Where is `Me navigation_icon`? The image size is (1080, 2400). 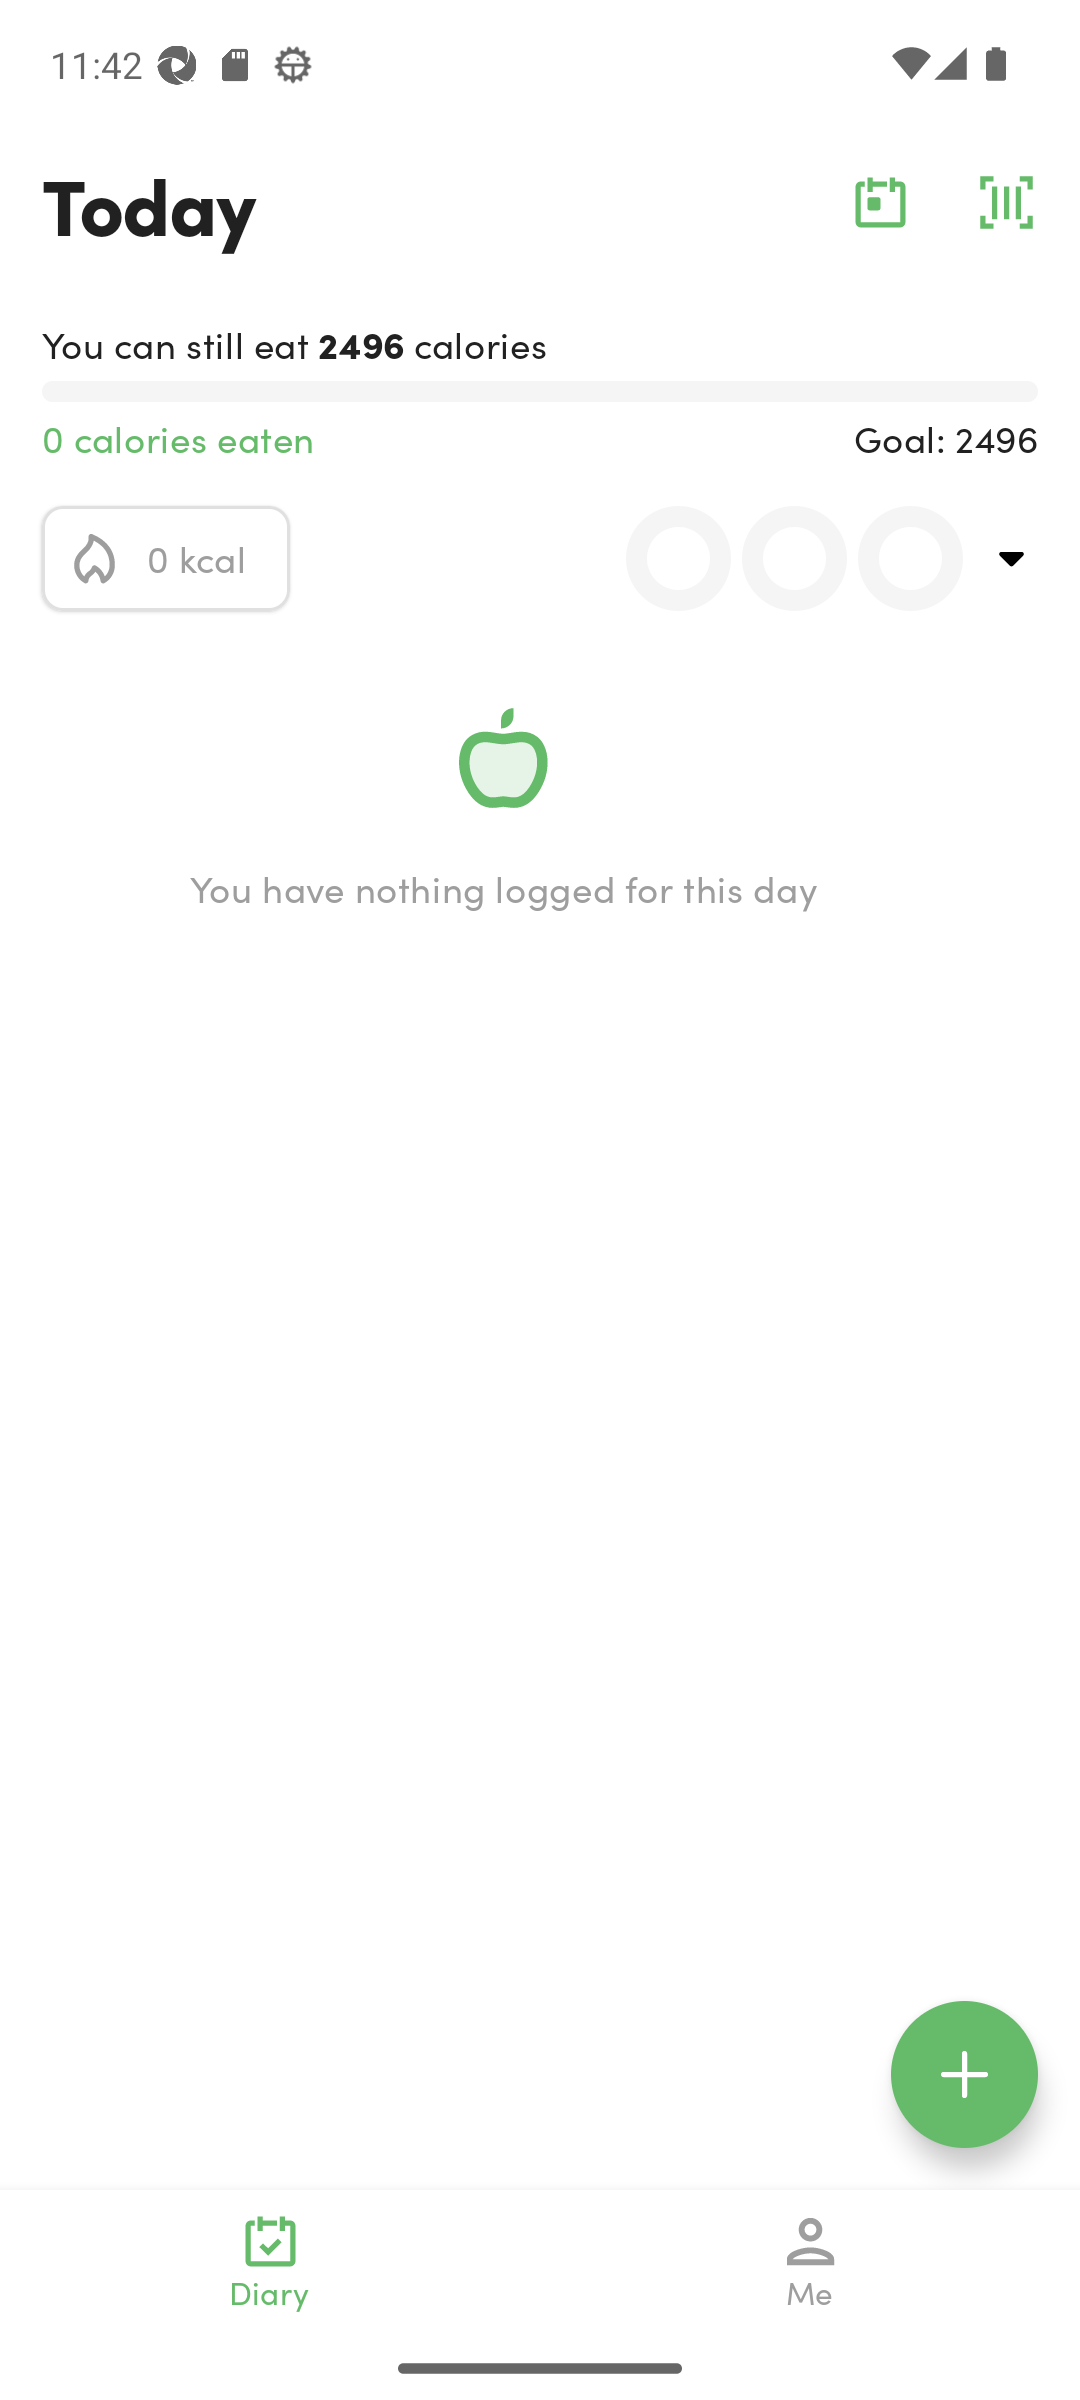 Me navigation_icon is located at coordinates (810, 2262).